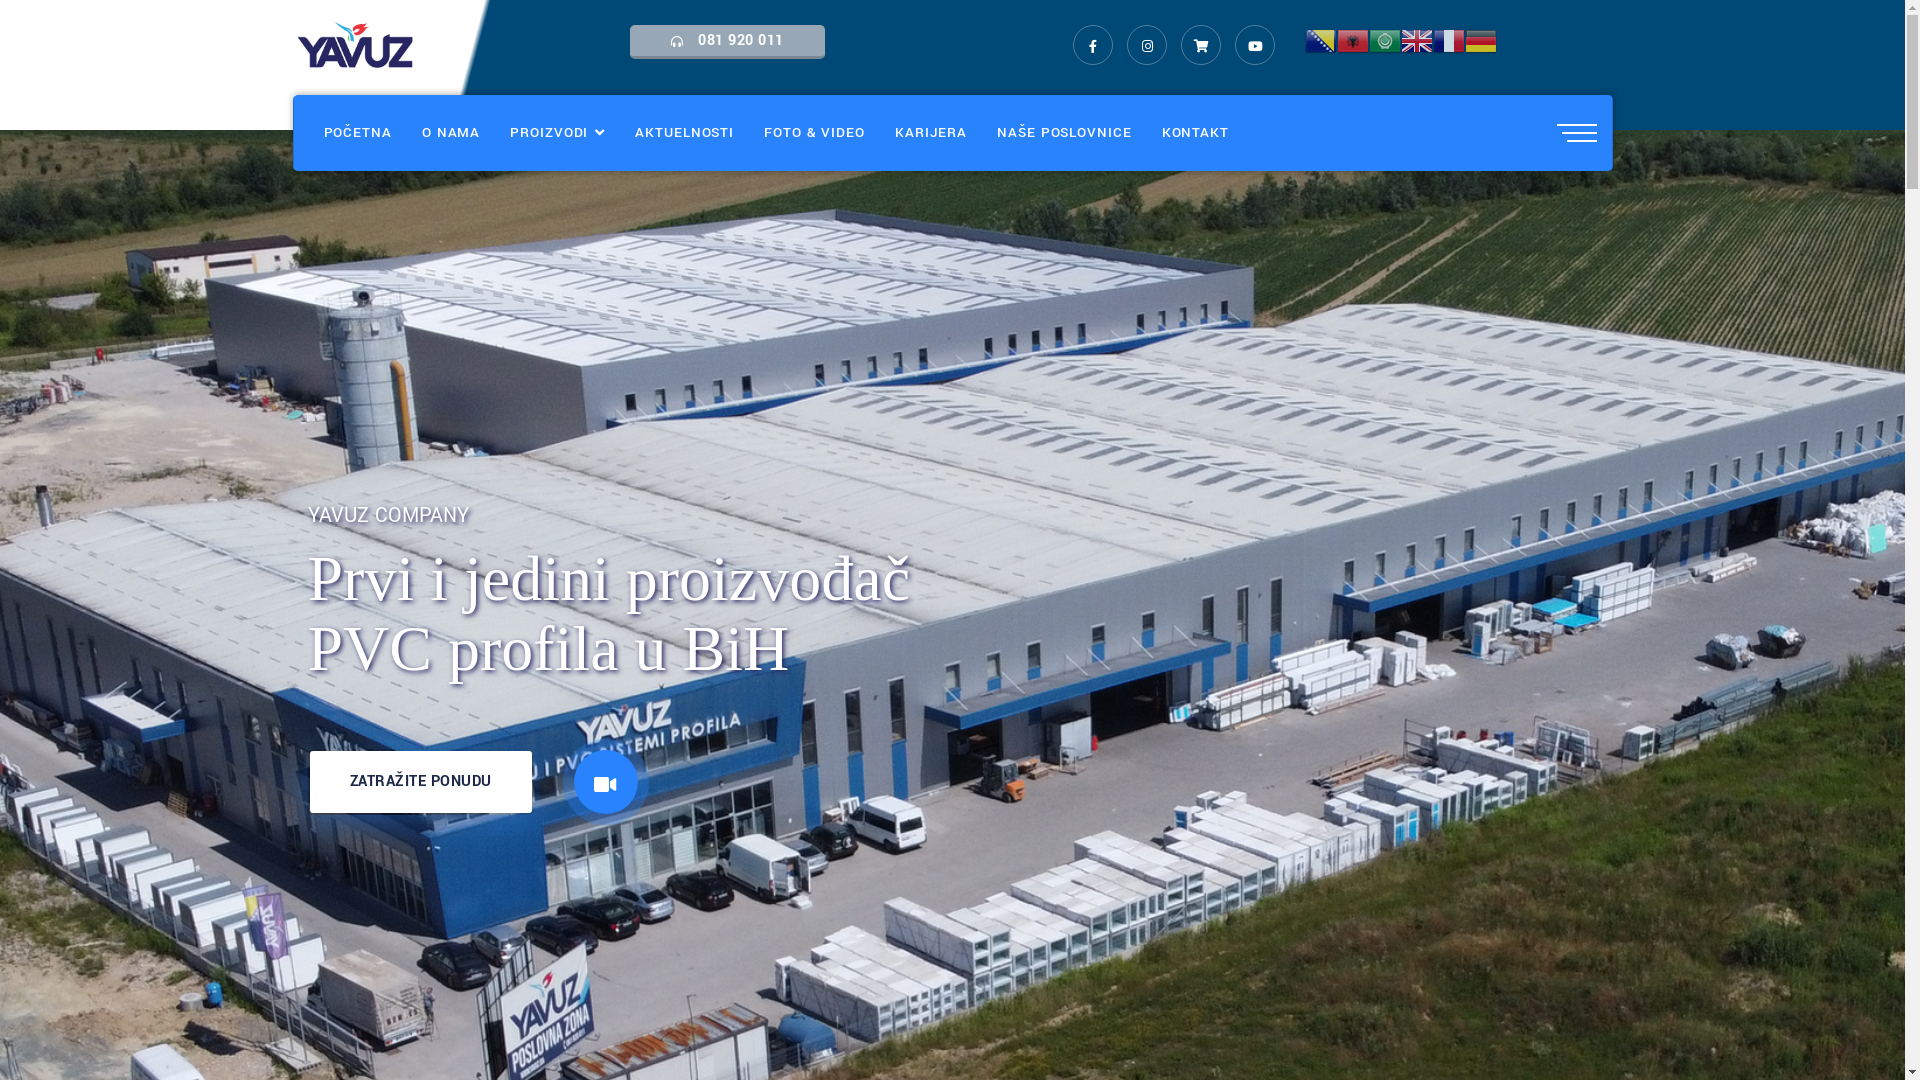 The image size is (1920, 1080). I want to click on FOTO & VIDEO, so click(814, 133).